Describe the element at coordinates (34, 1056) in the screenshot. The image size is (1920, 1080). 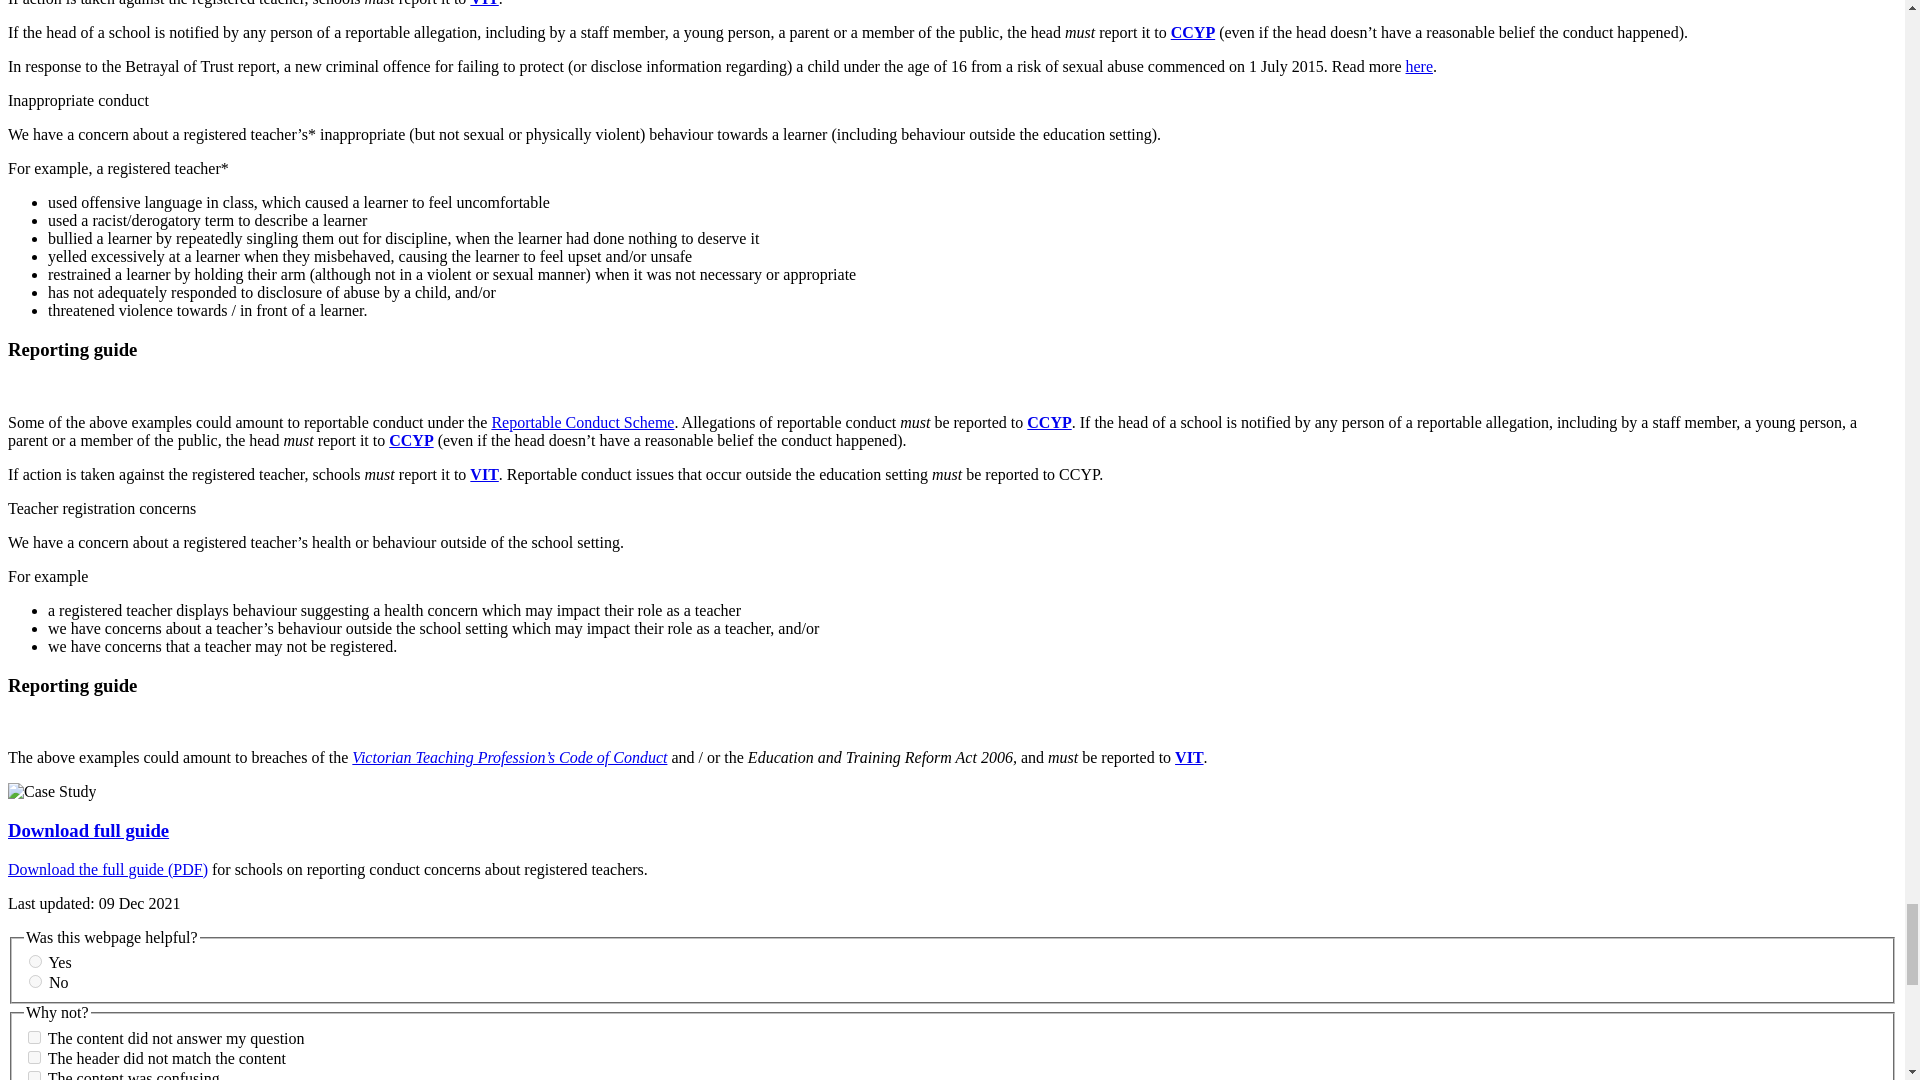
I see `The header did not match the content` at that location.